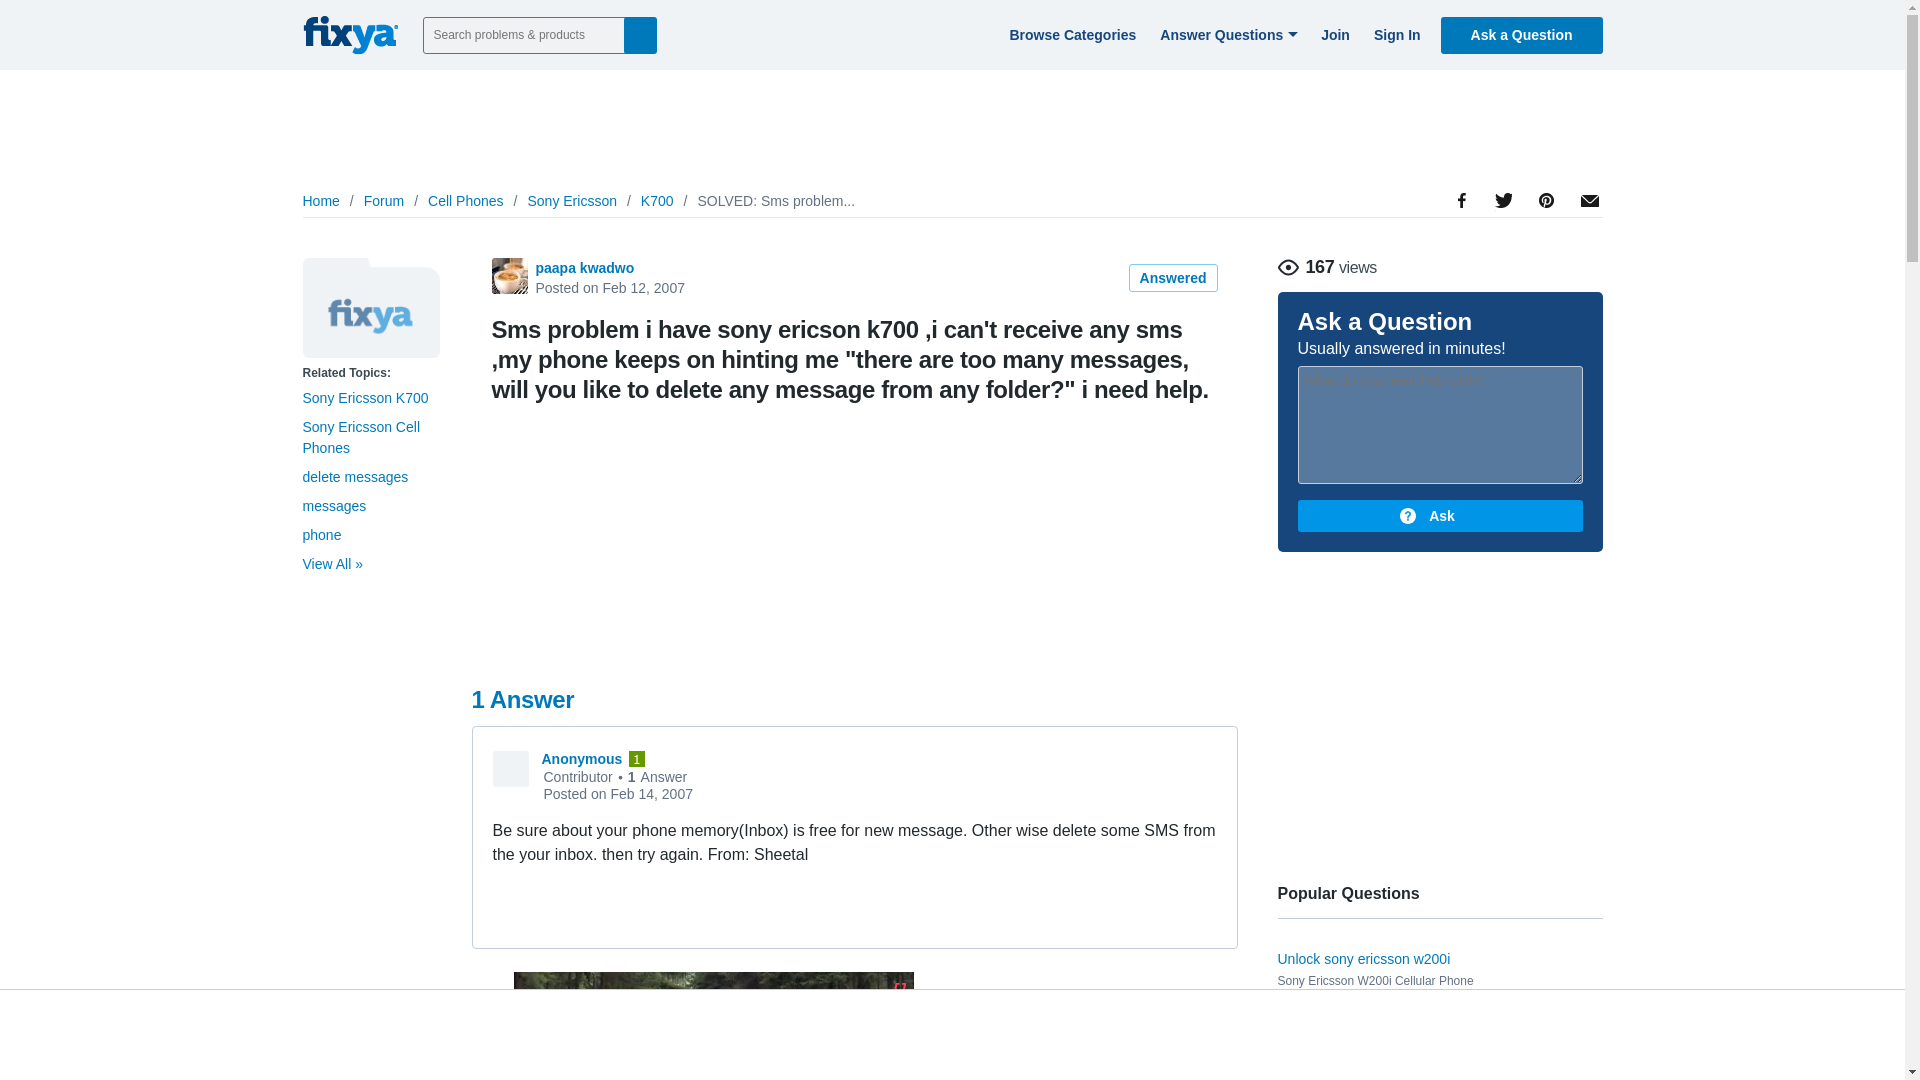 This screenshot has width=1920, height=1080. Describe the element at coordinates (466, 201) in the screenshot. I see `Cell Phones` at that location.